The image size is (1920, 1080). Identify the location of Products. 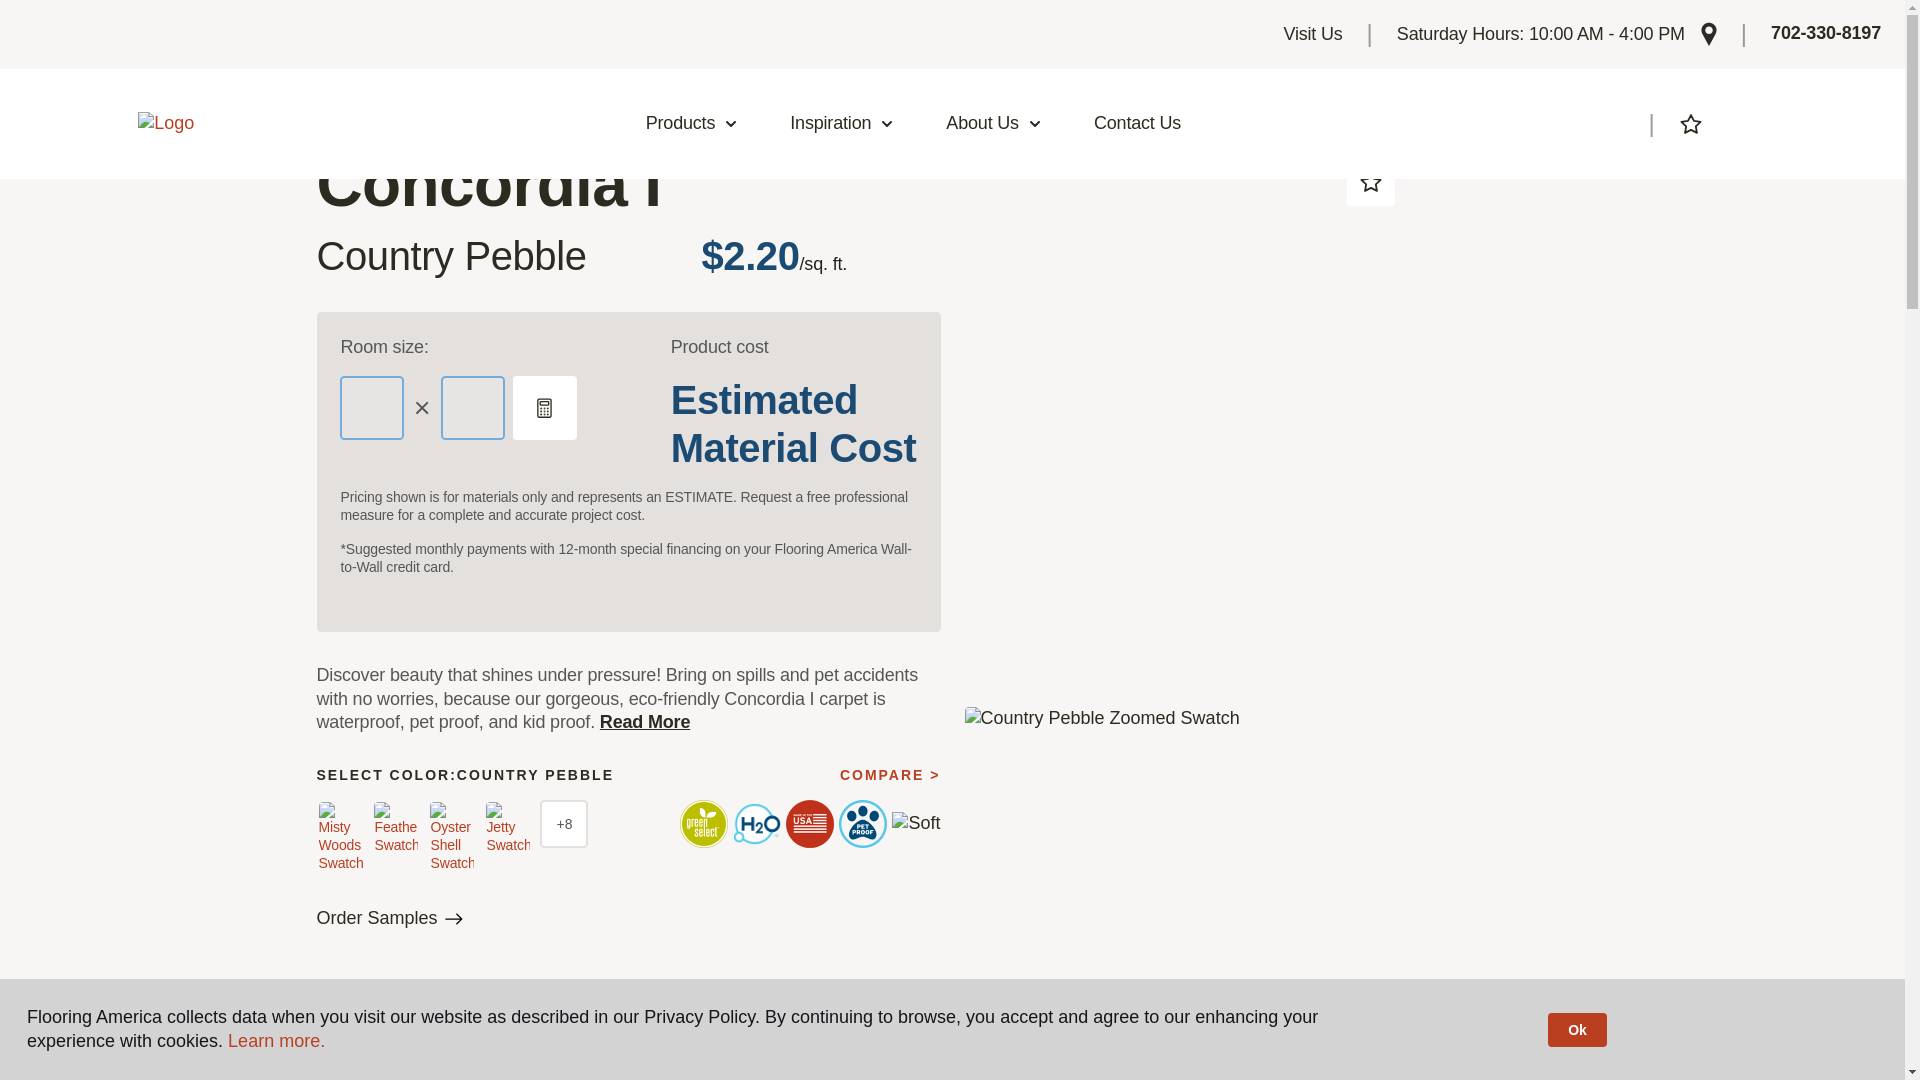
(692, 124).